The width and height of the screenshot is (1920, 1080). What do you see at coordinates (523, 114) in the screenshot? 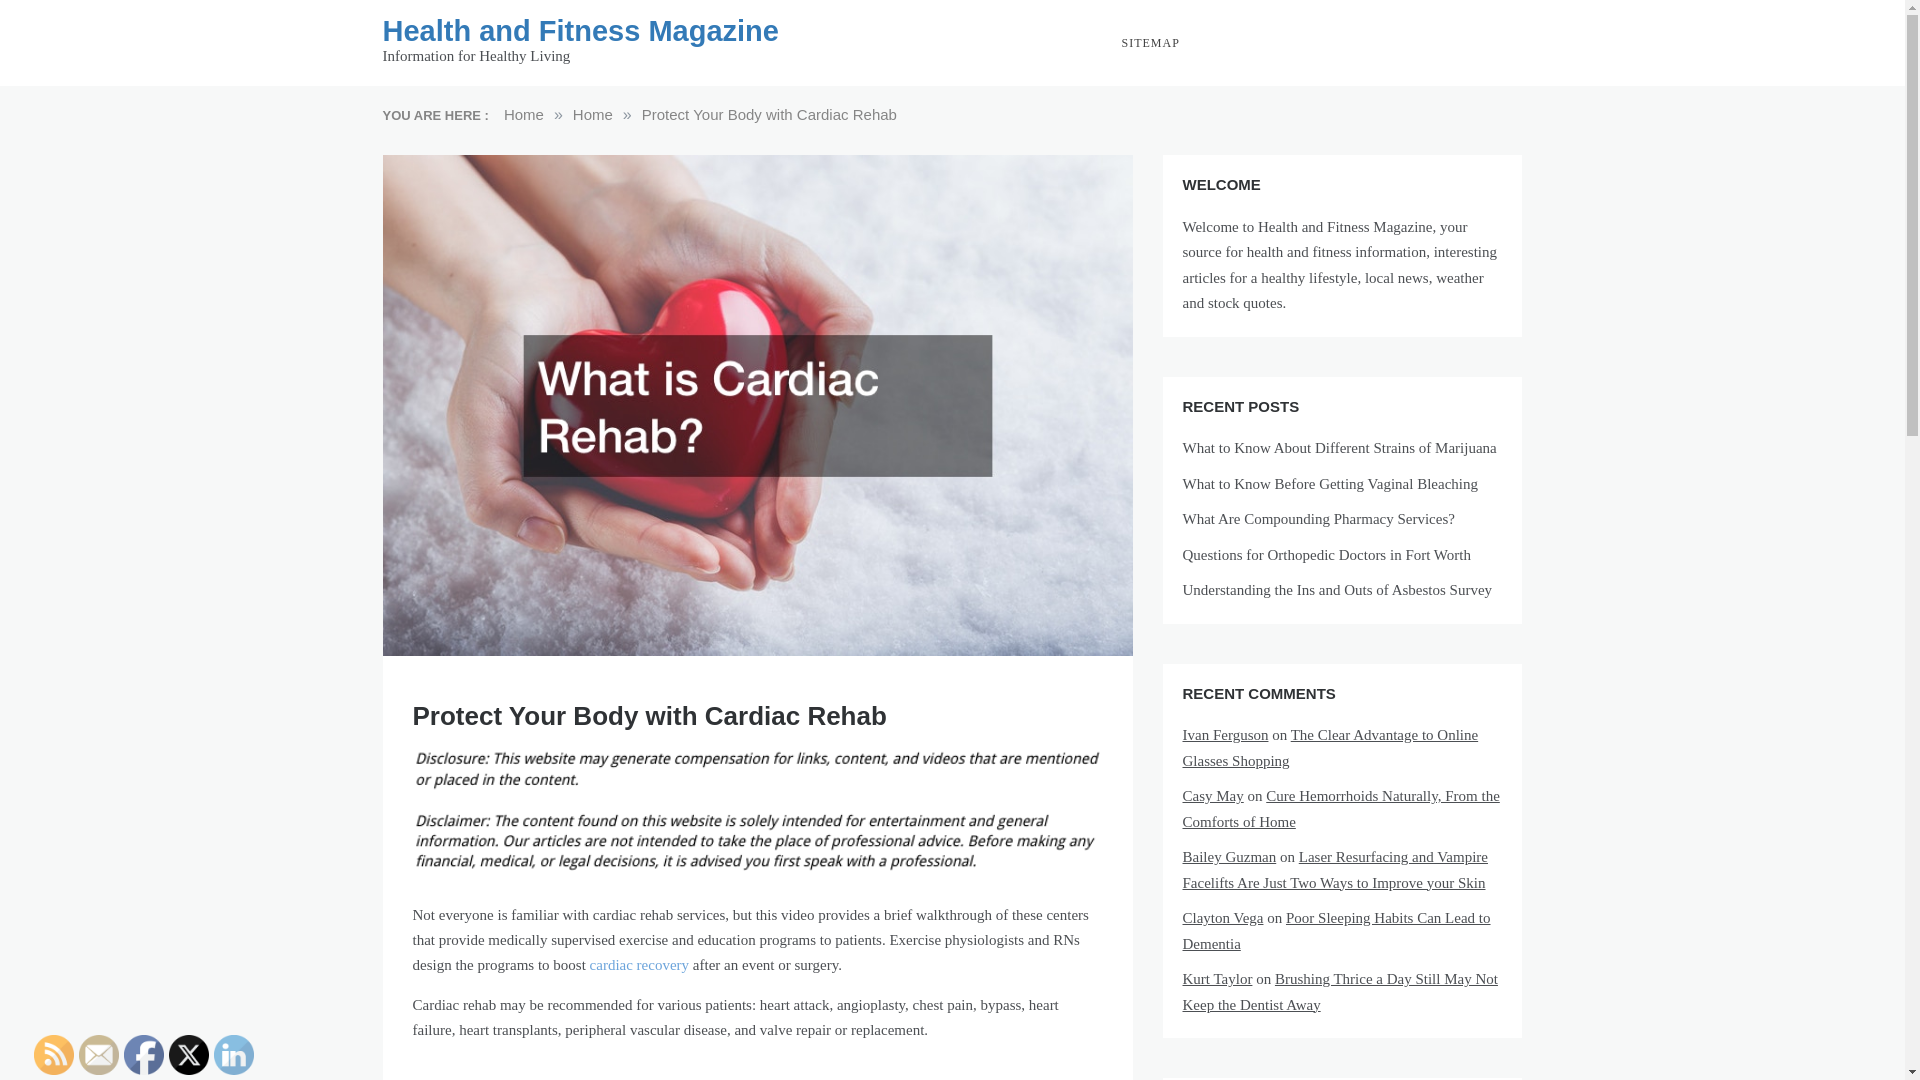
I see `Home` at bounding box center [523, 114].